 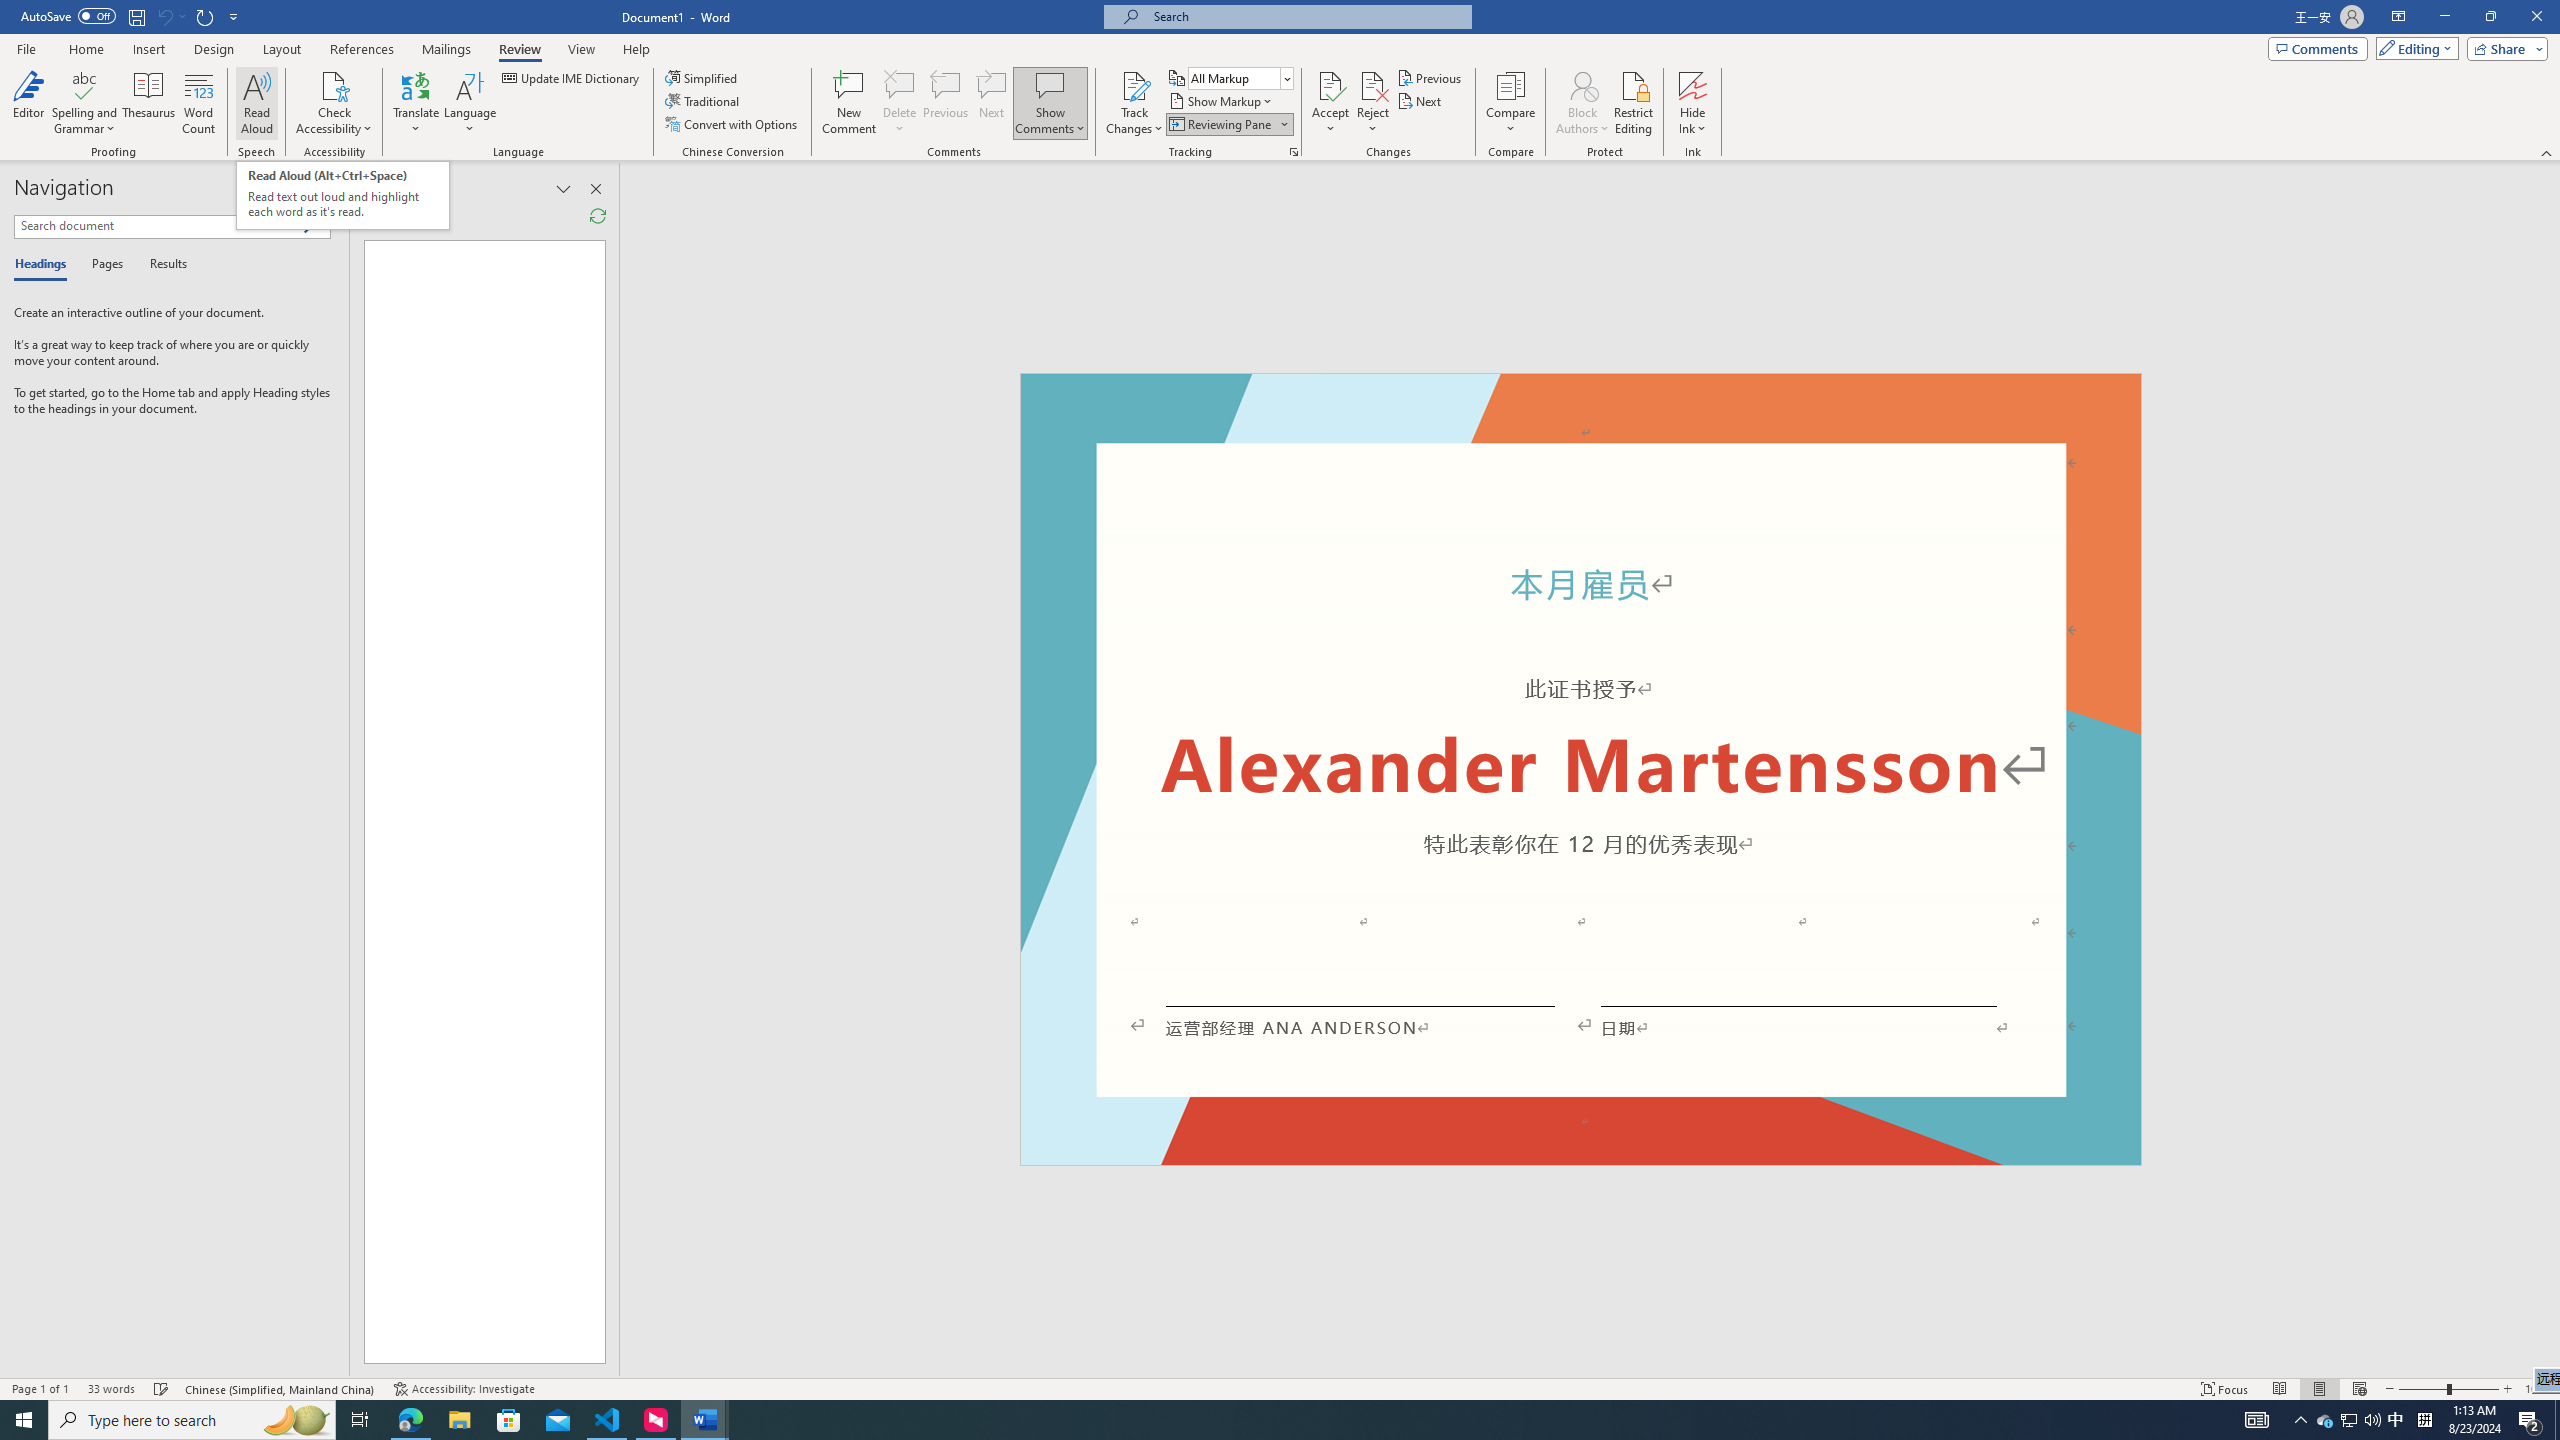 What do you see at coordinates (2538, 1389) in the screenshot?
I see `Zoom 100%` at bounding box center [2538, 1389].